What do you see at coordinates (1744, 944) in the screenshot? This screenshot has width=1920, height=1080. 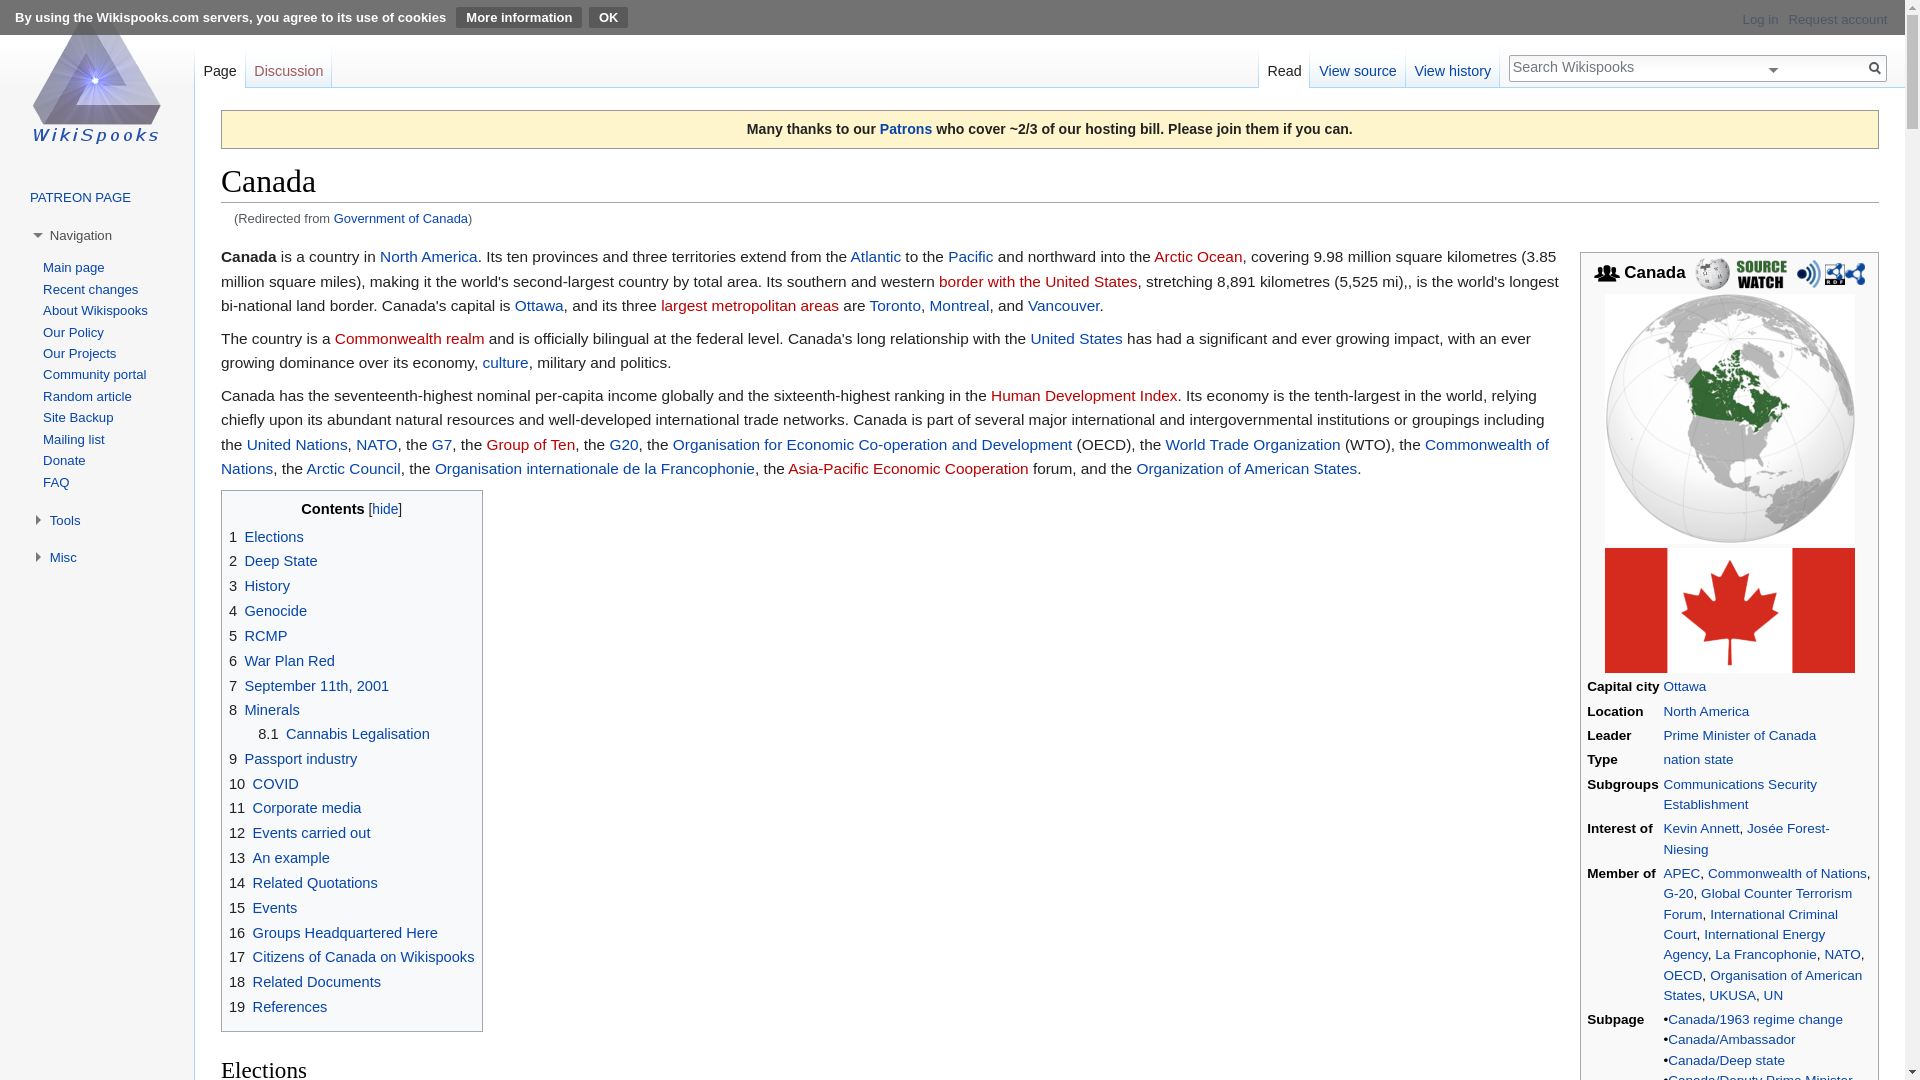 I see `International Energy Agency` at bounding box center [1744, 944].